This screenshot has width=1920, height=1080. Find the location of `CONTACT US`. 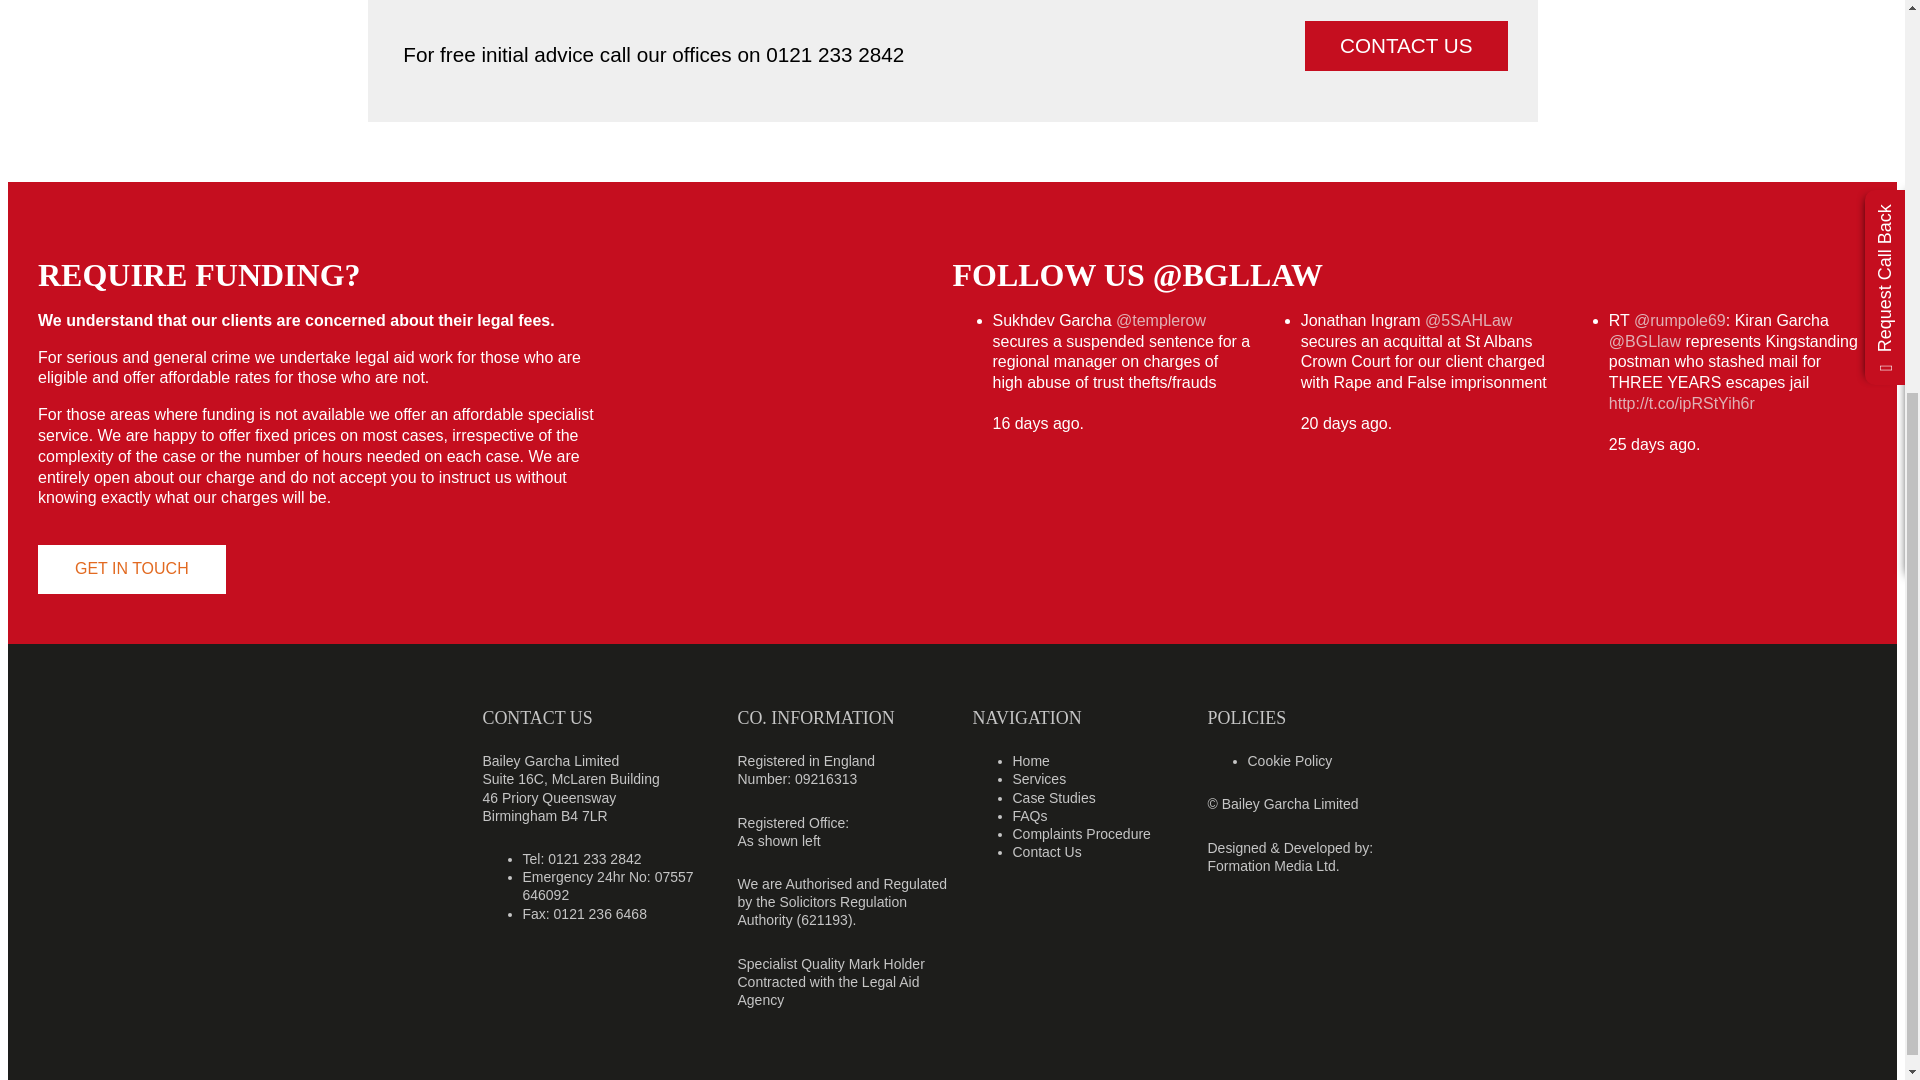

CONTACT US is located at coordinates (1406, 45).